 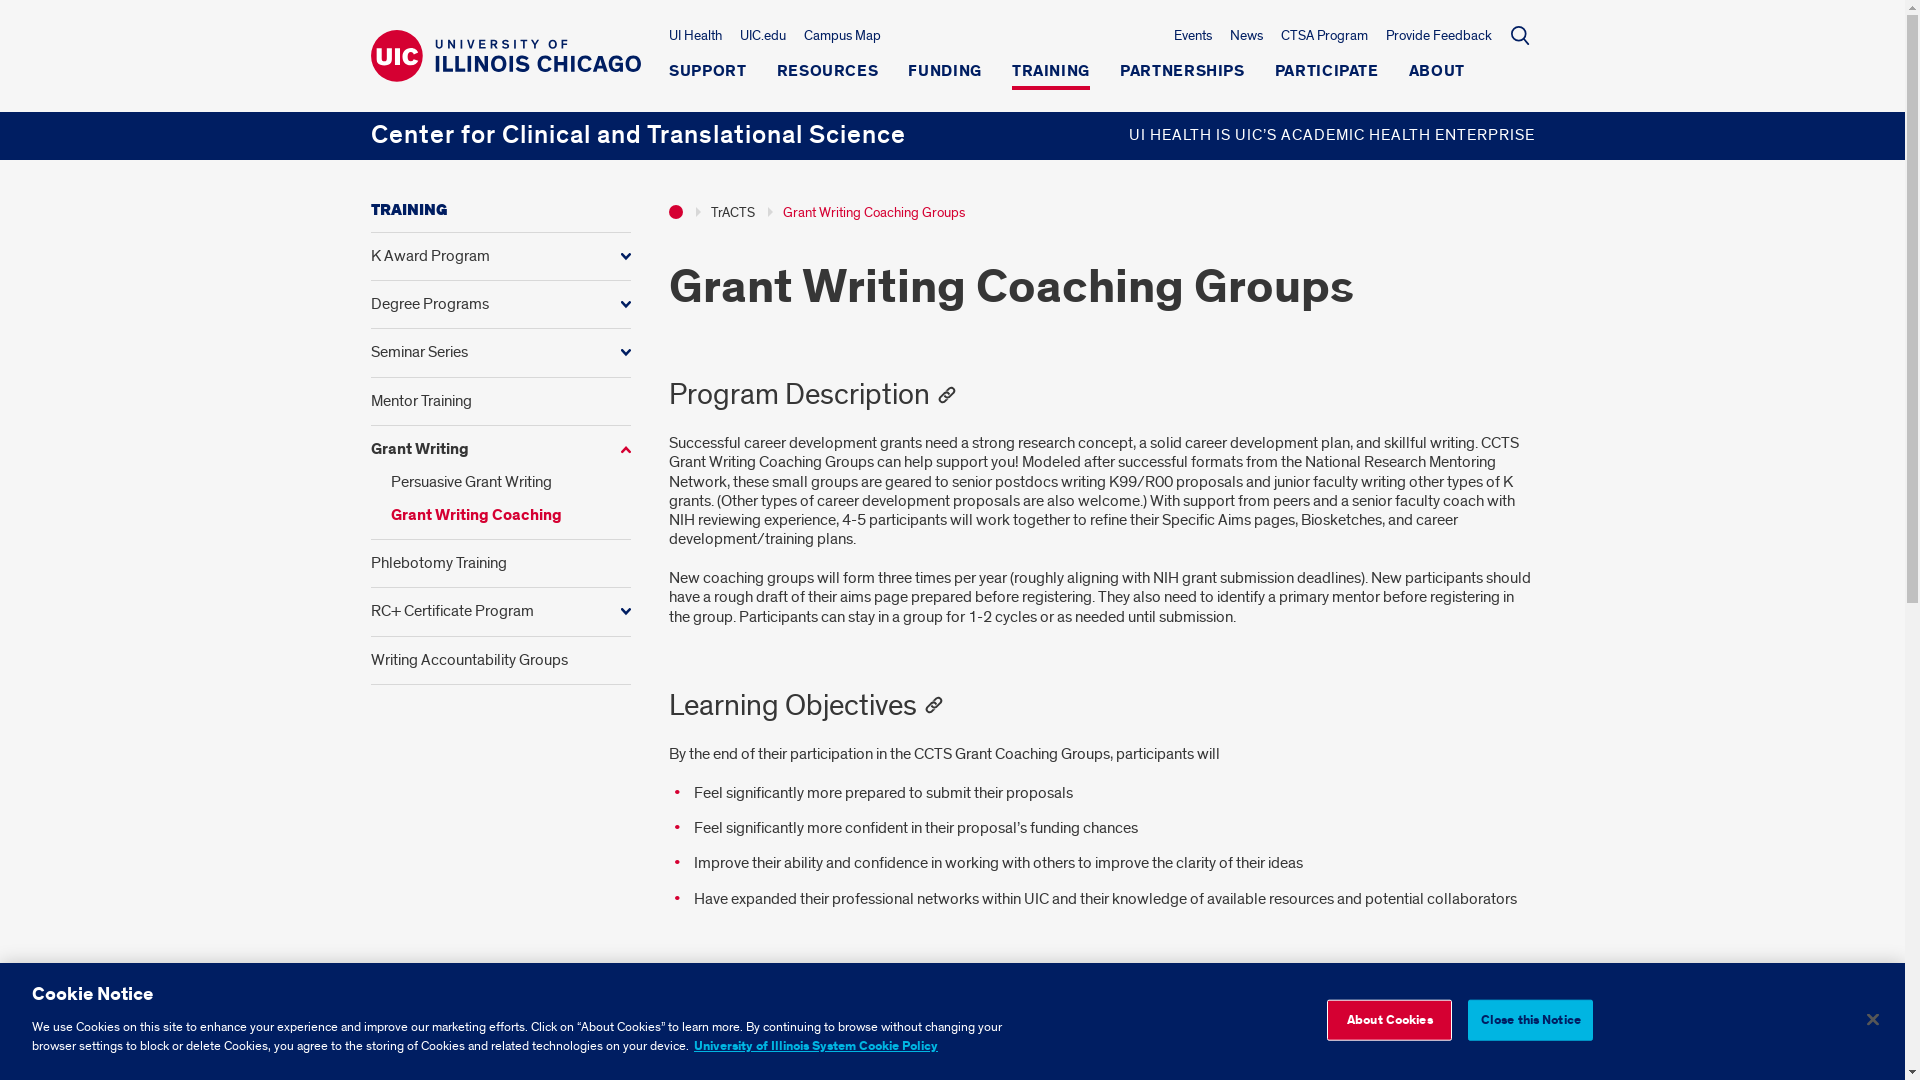 What do you see at coordinates (504, 56) in the screenshot?
I see `University of Illinois Chicago` at bounding box center [504, 56].